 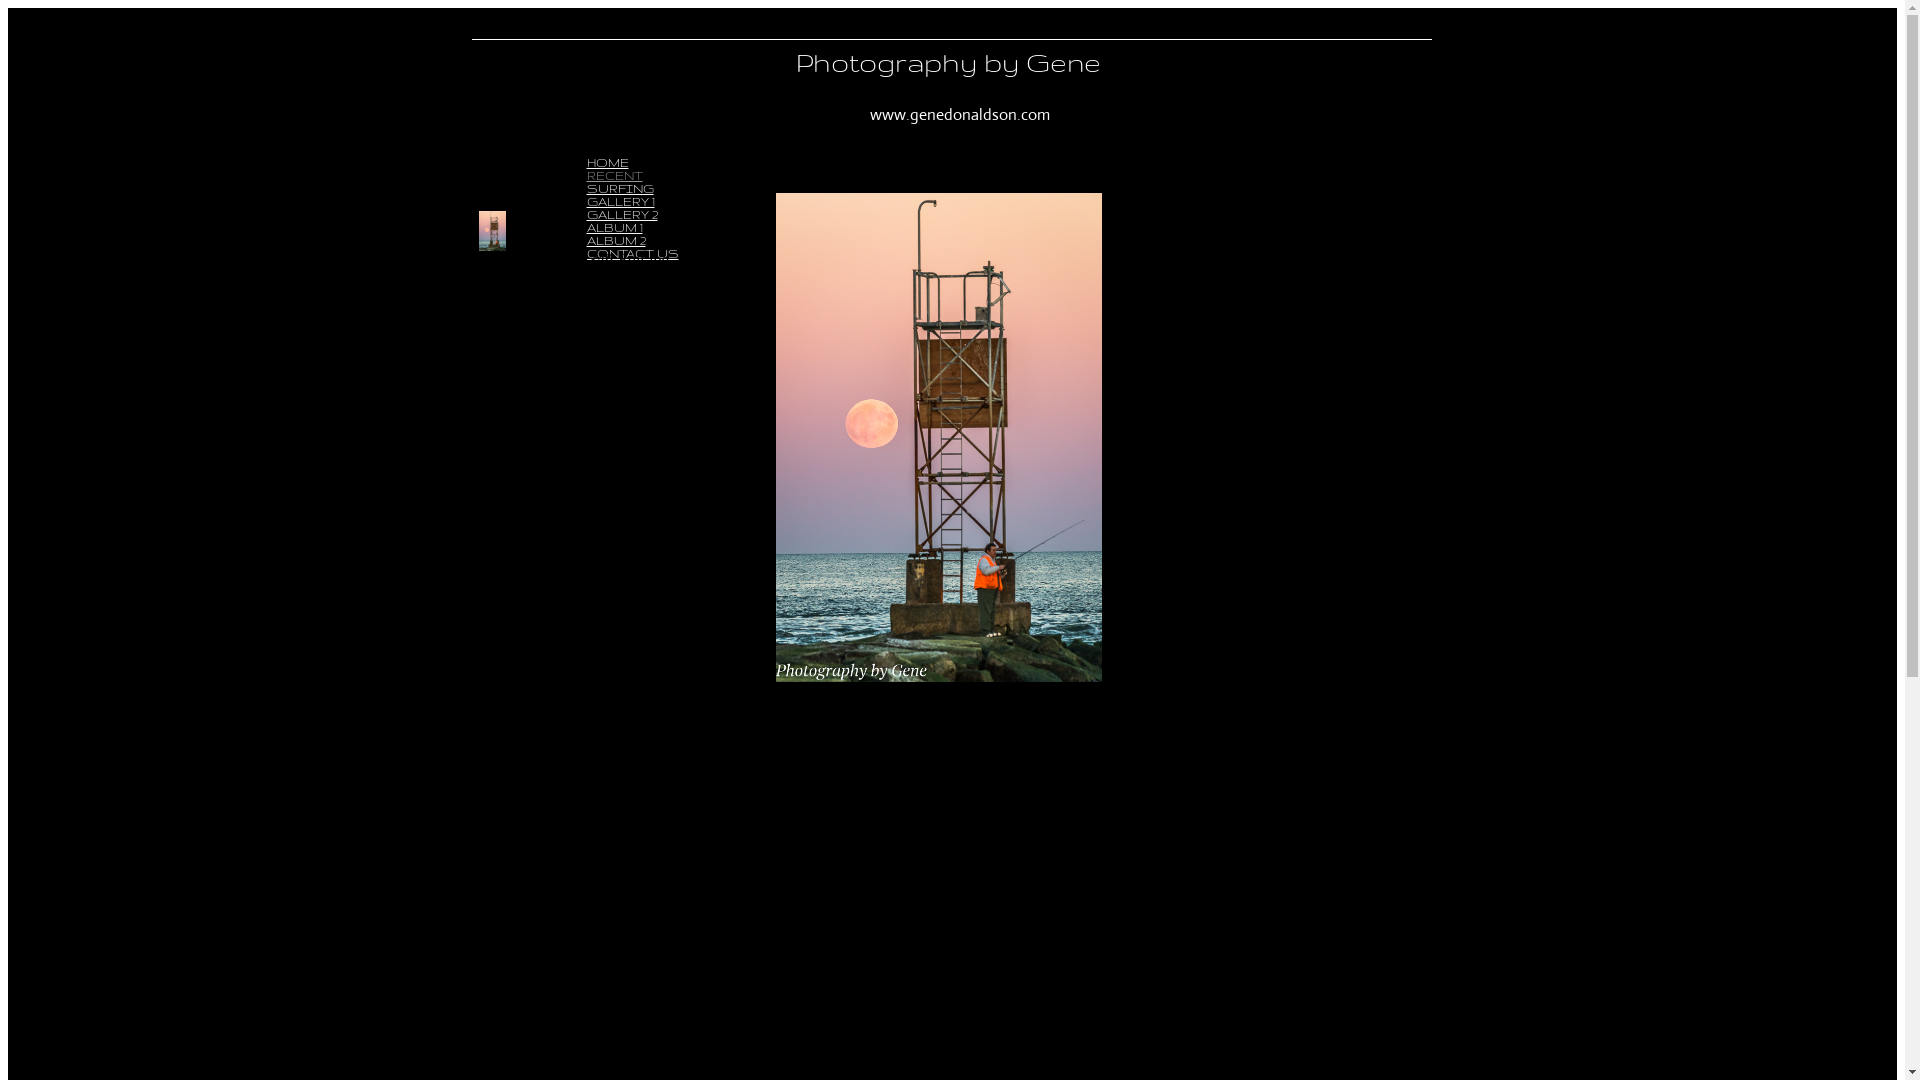 What do you see at coordinates (622, 214) in the screenshot?
I see `GALLERY 2` at bounding box center [622, 214].